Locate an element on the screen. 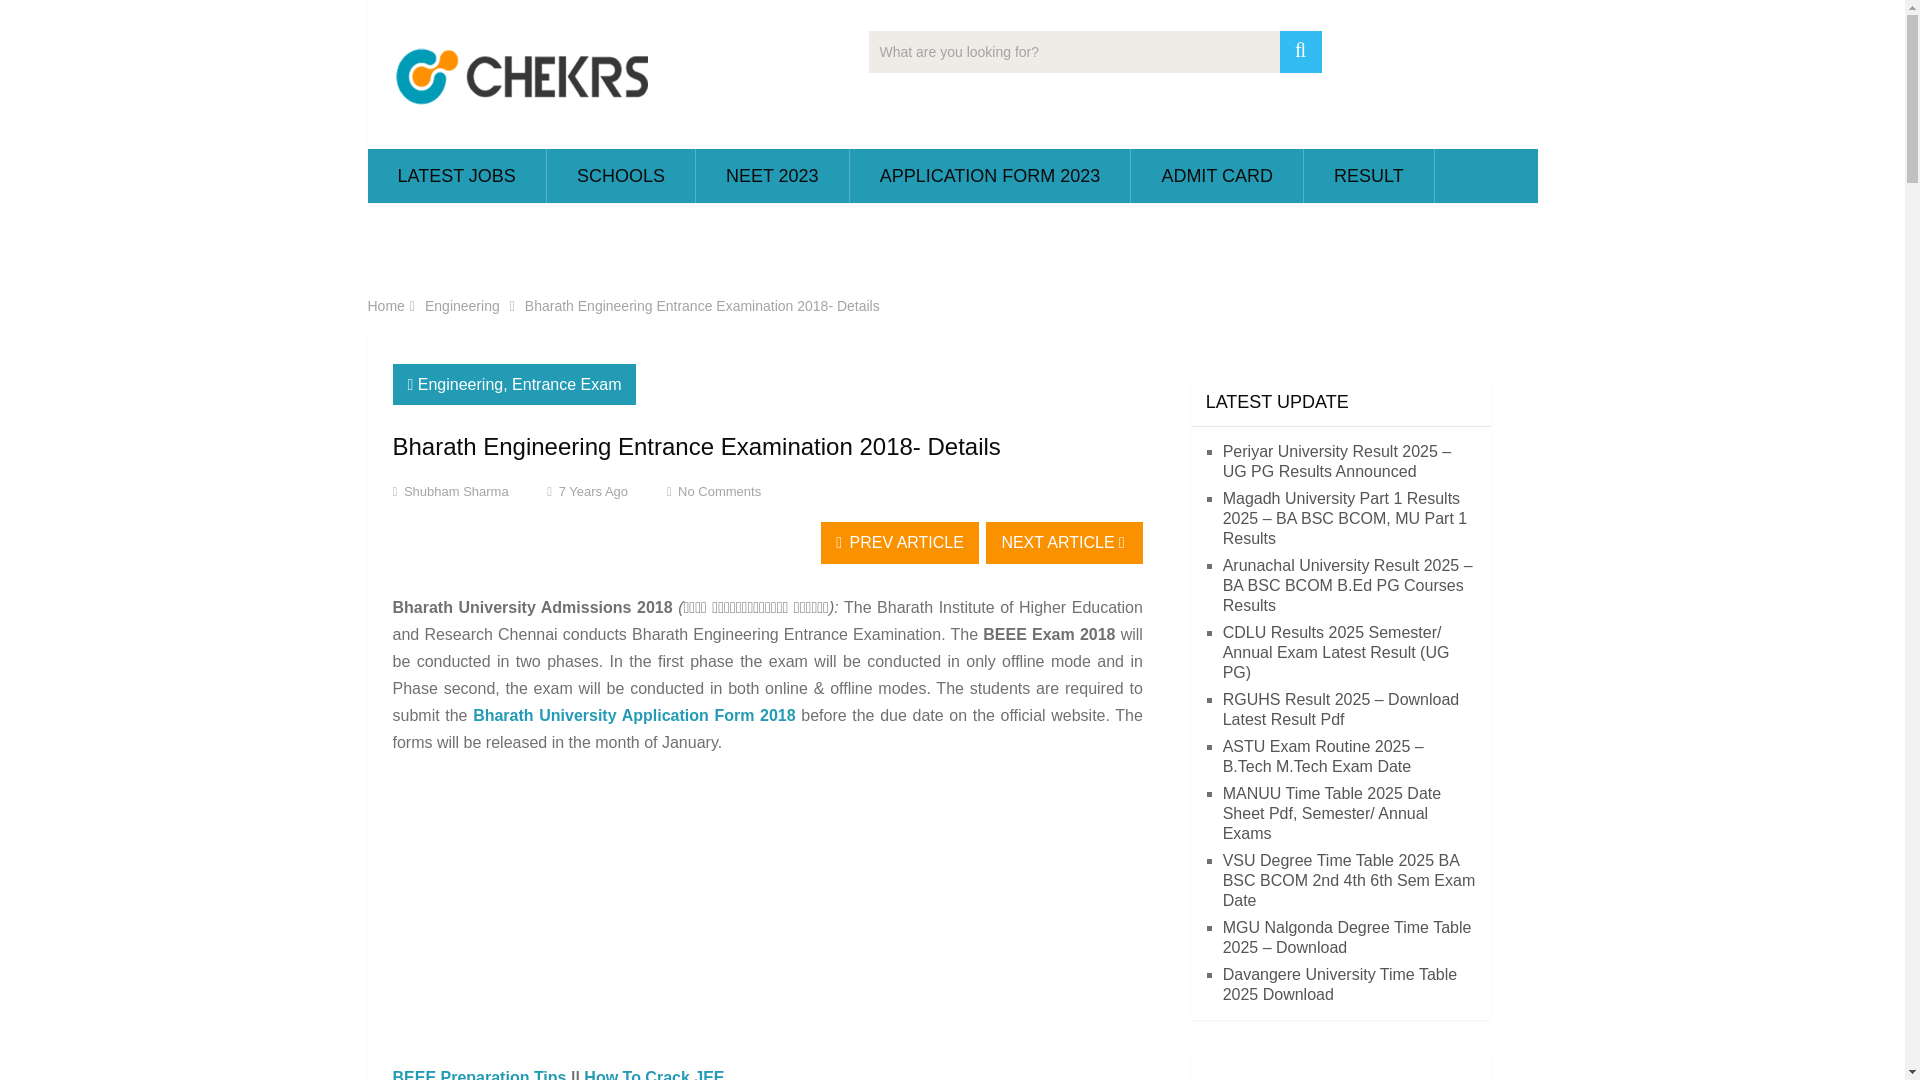  Entrance Exam is located at coordinates (566, 384).